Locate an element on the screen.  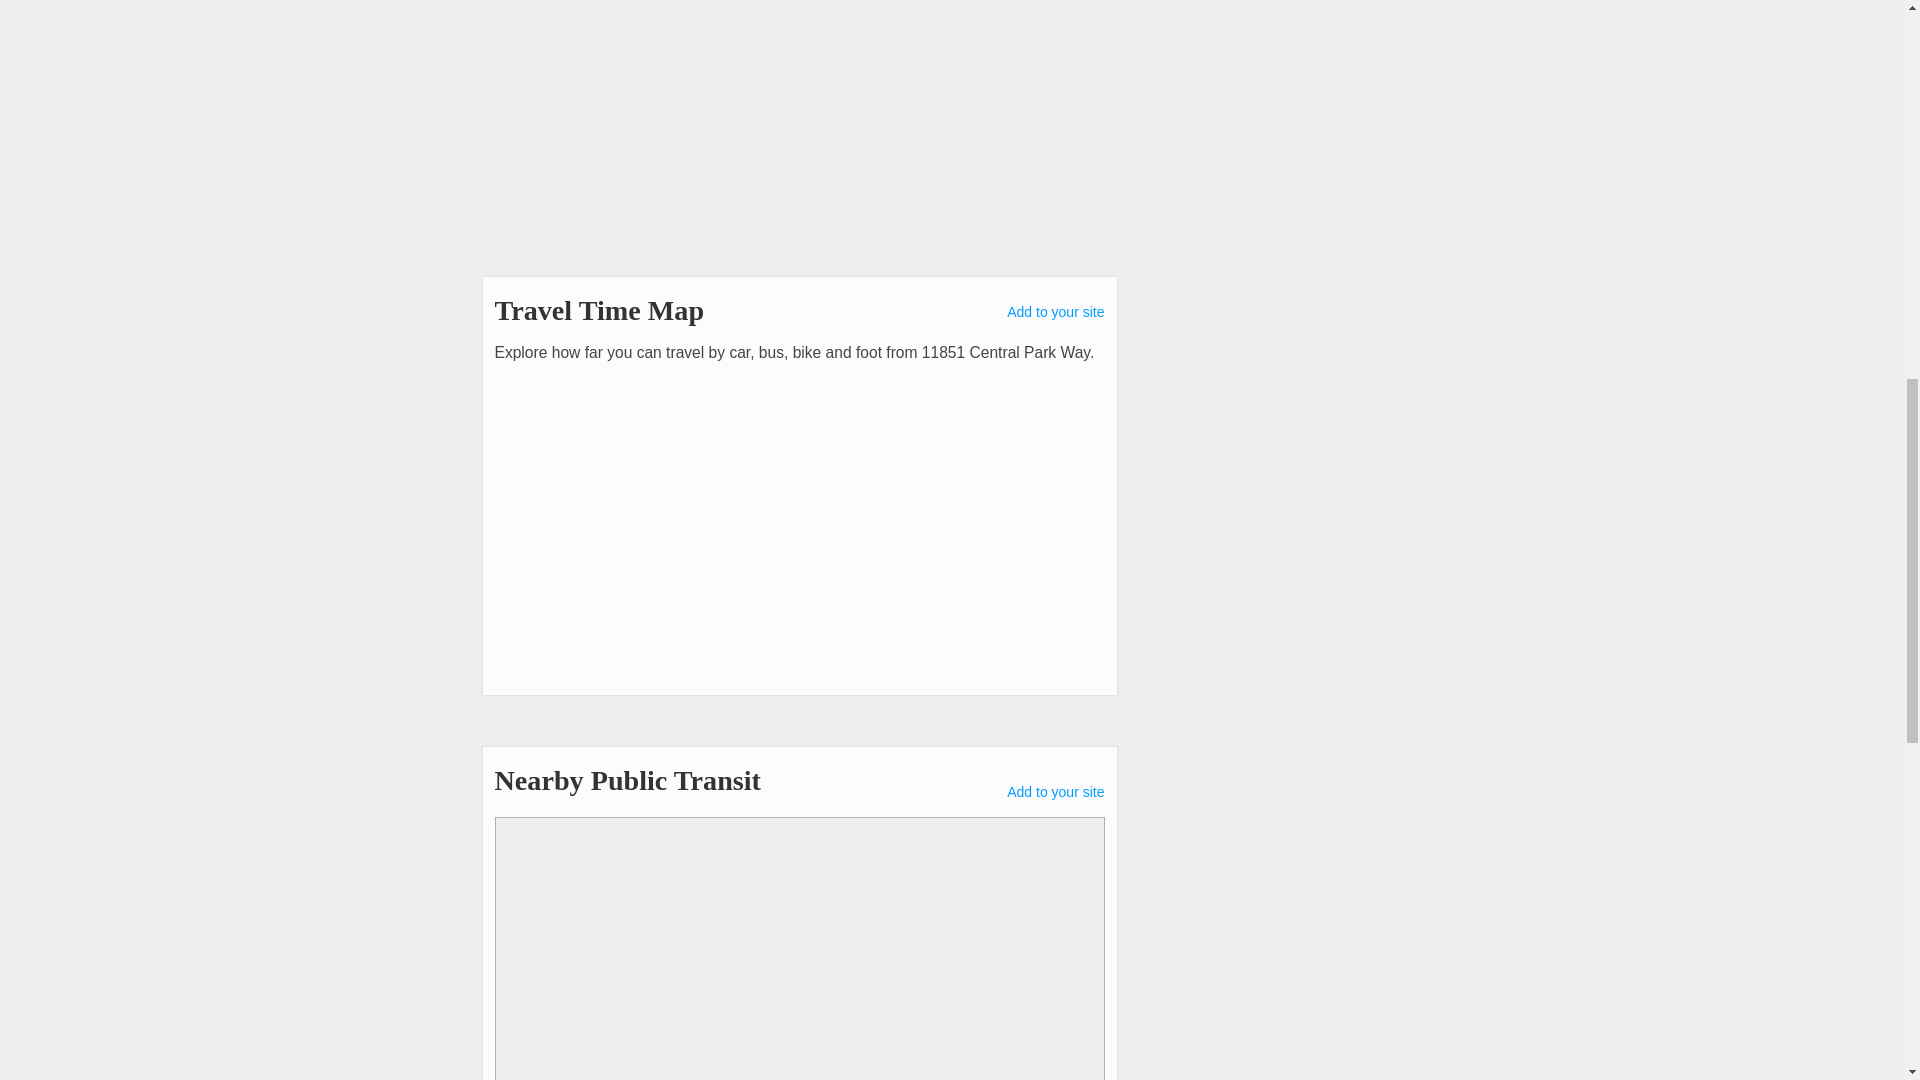
Add to your site is located at coordinates (1055, 311).